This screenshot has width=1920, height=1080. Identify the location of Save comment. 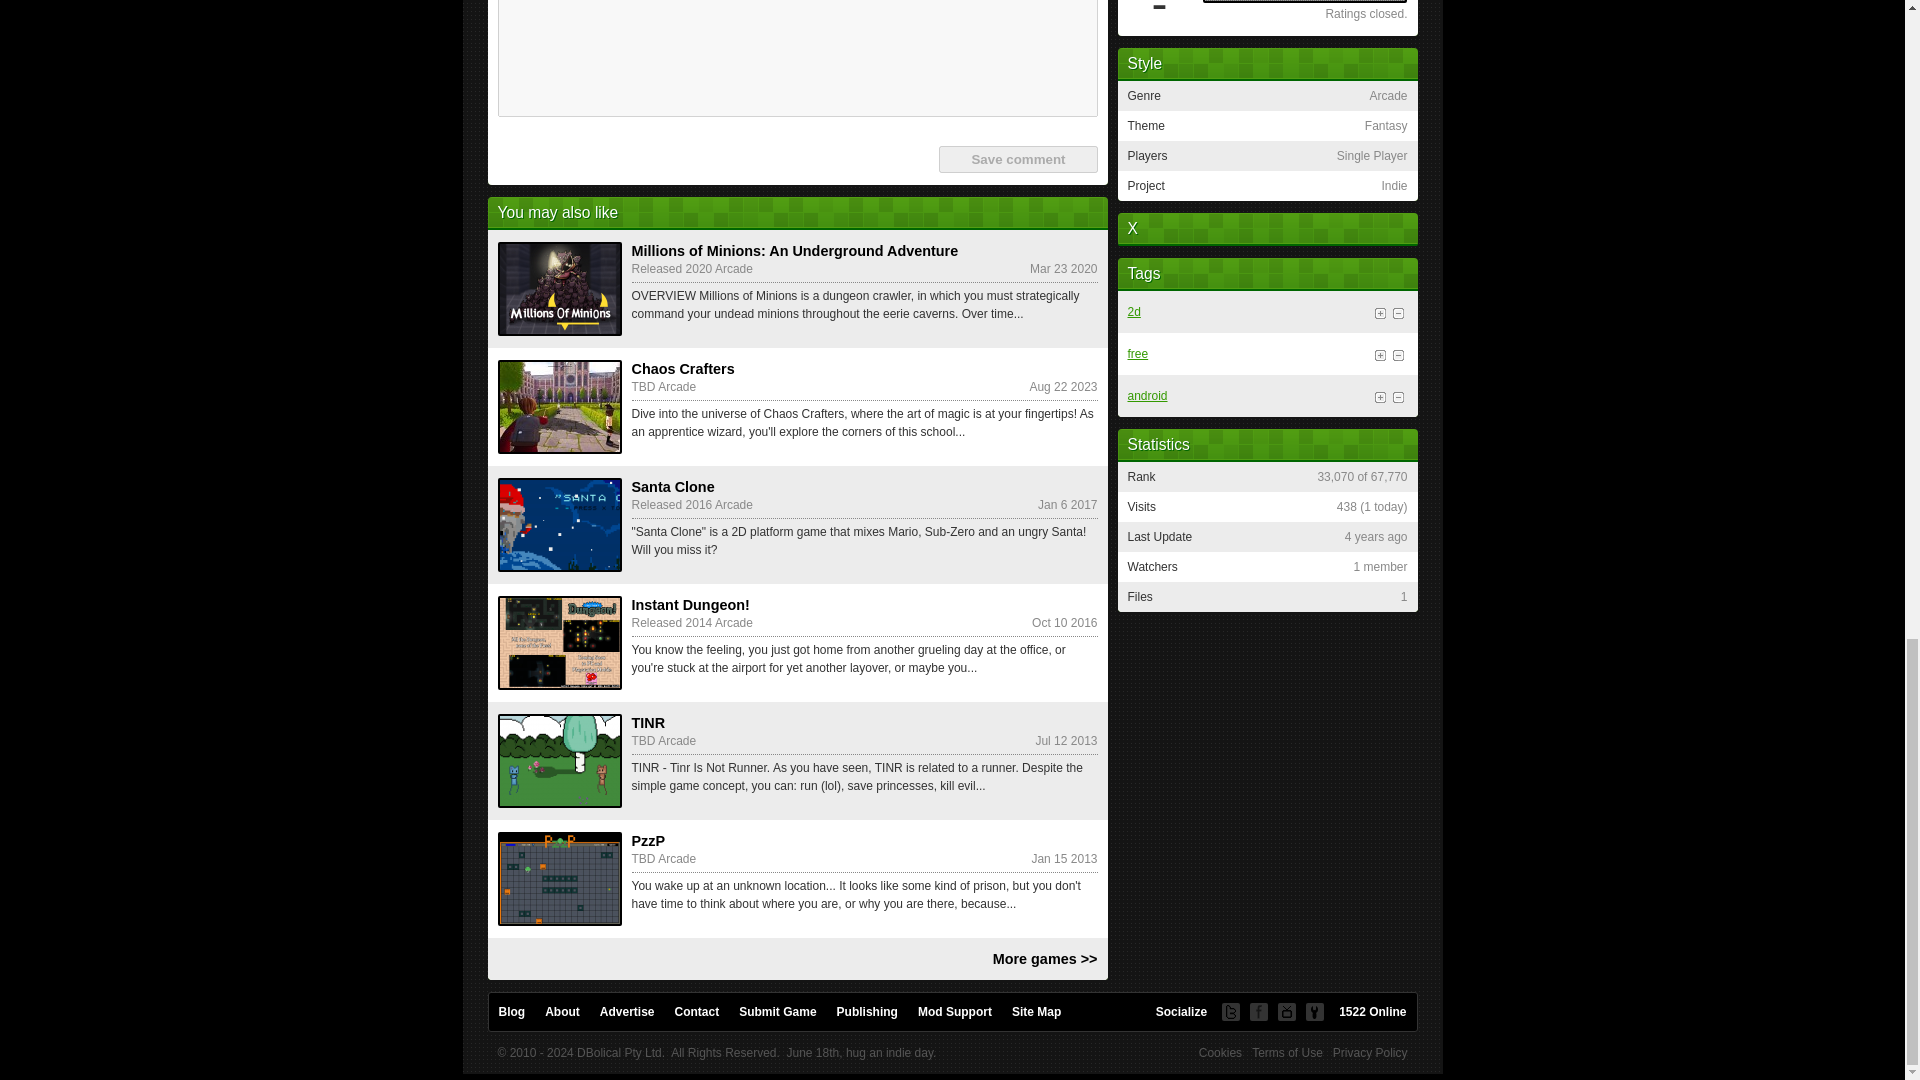
(1017, 158).